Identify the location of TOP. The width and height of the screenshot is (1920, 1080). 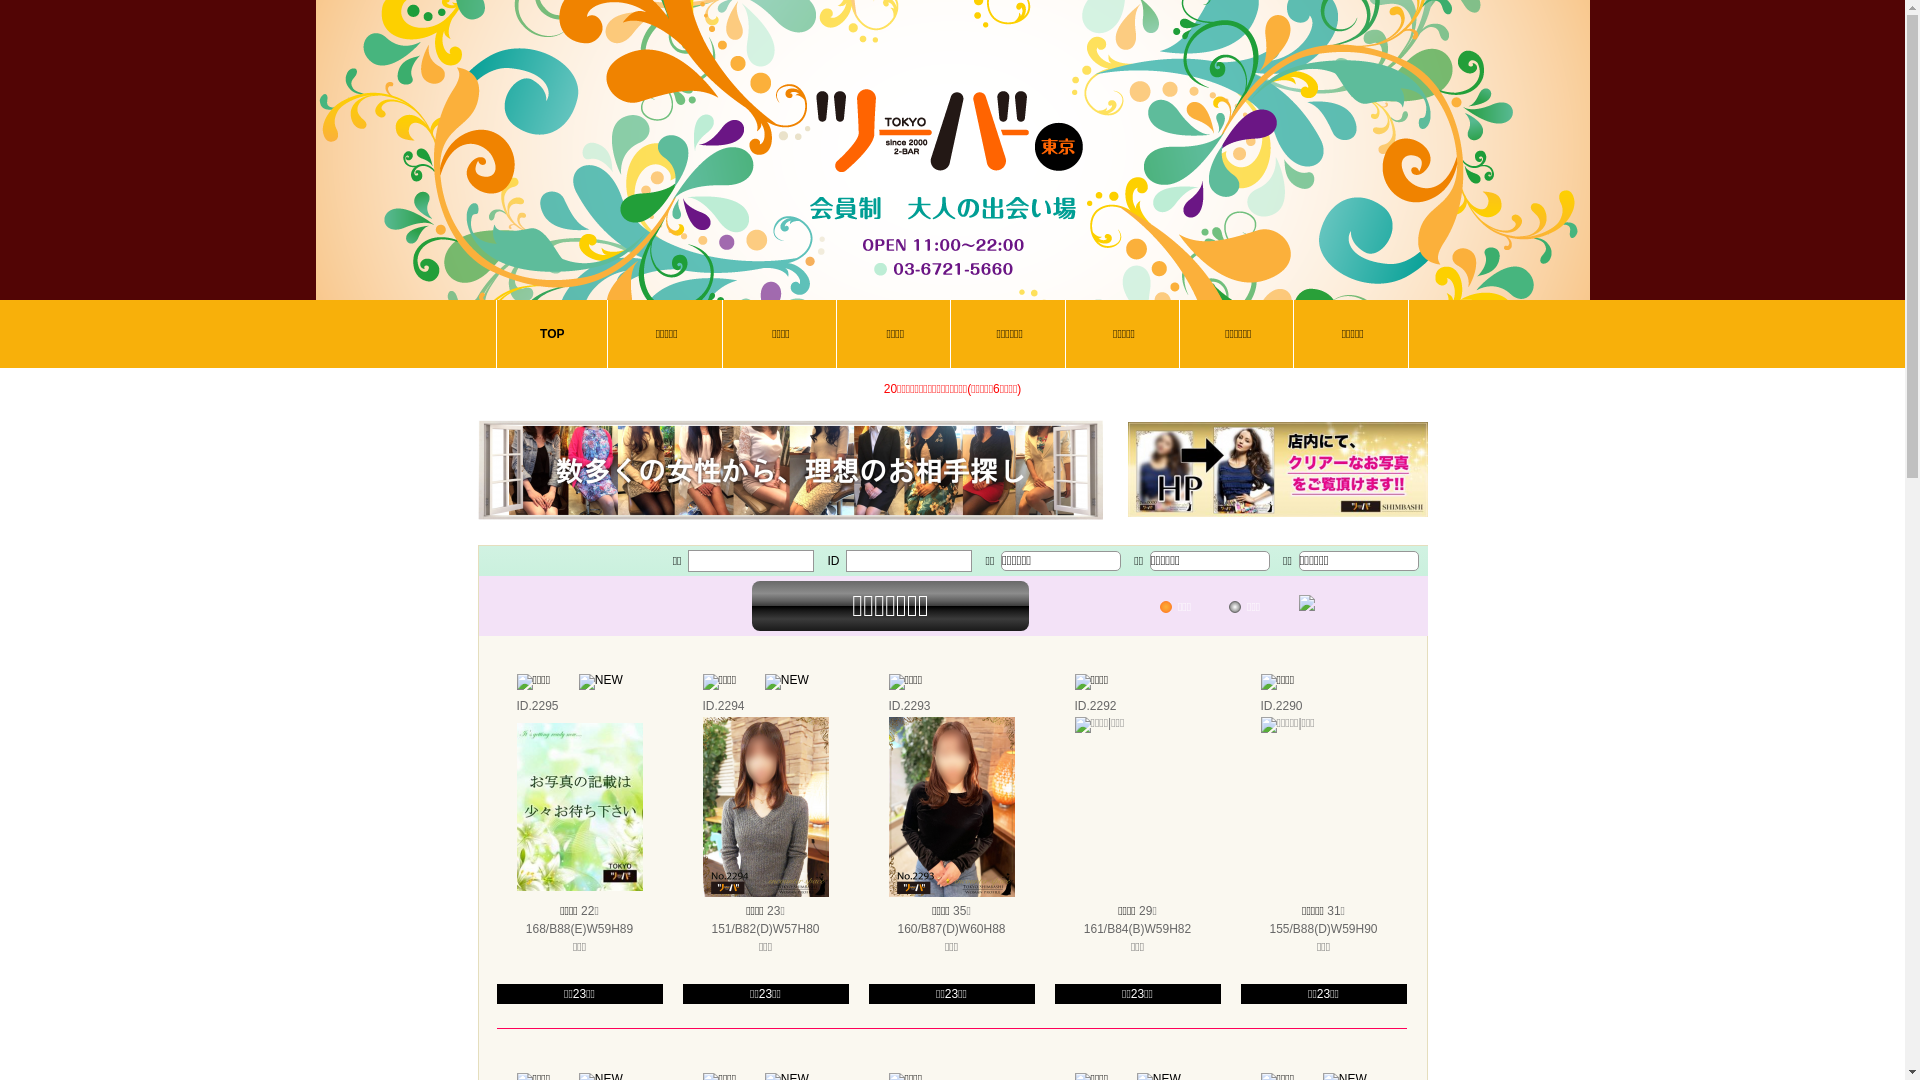
(552, 334).